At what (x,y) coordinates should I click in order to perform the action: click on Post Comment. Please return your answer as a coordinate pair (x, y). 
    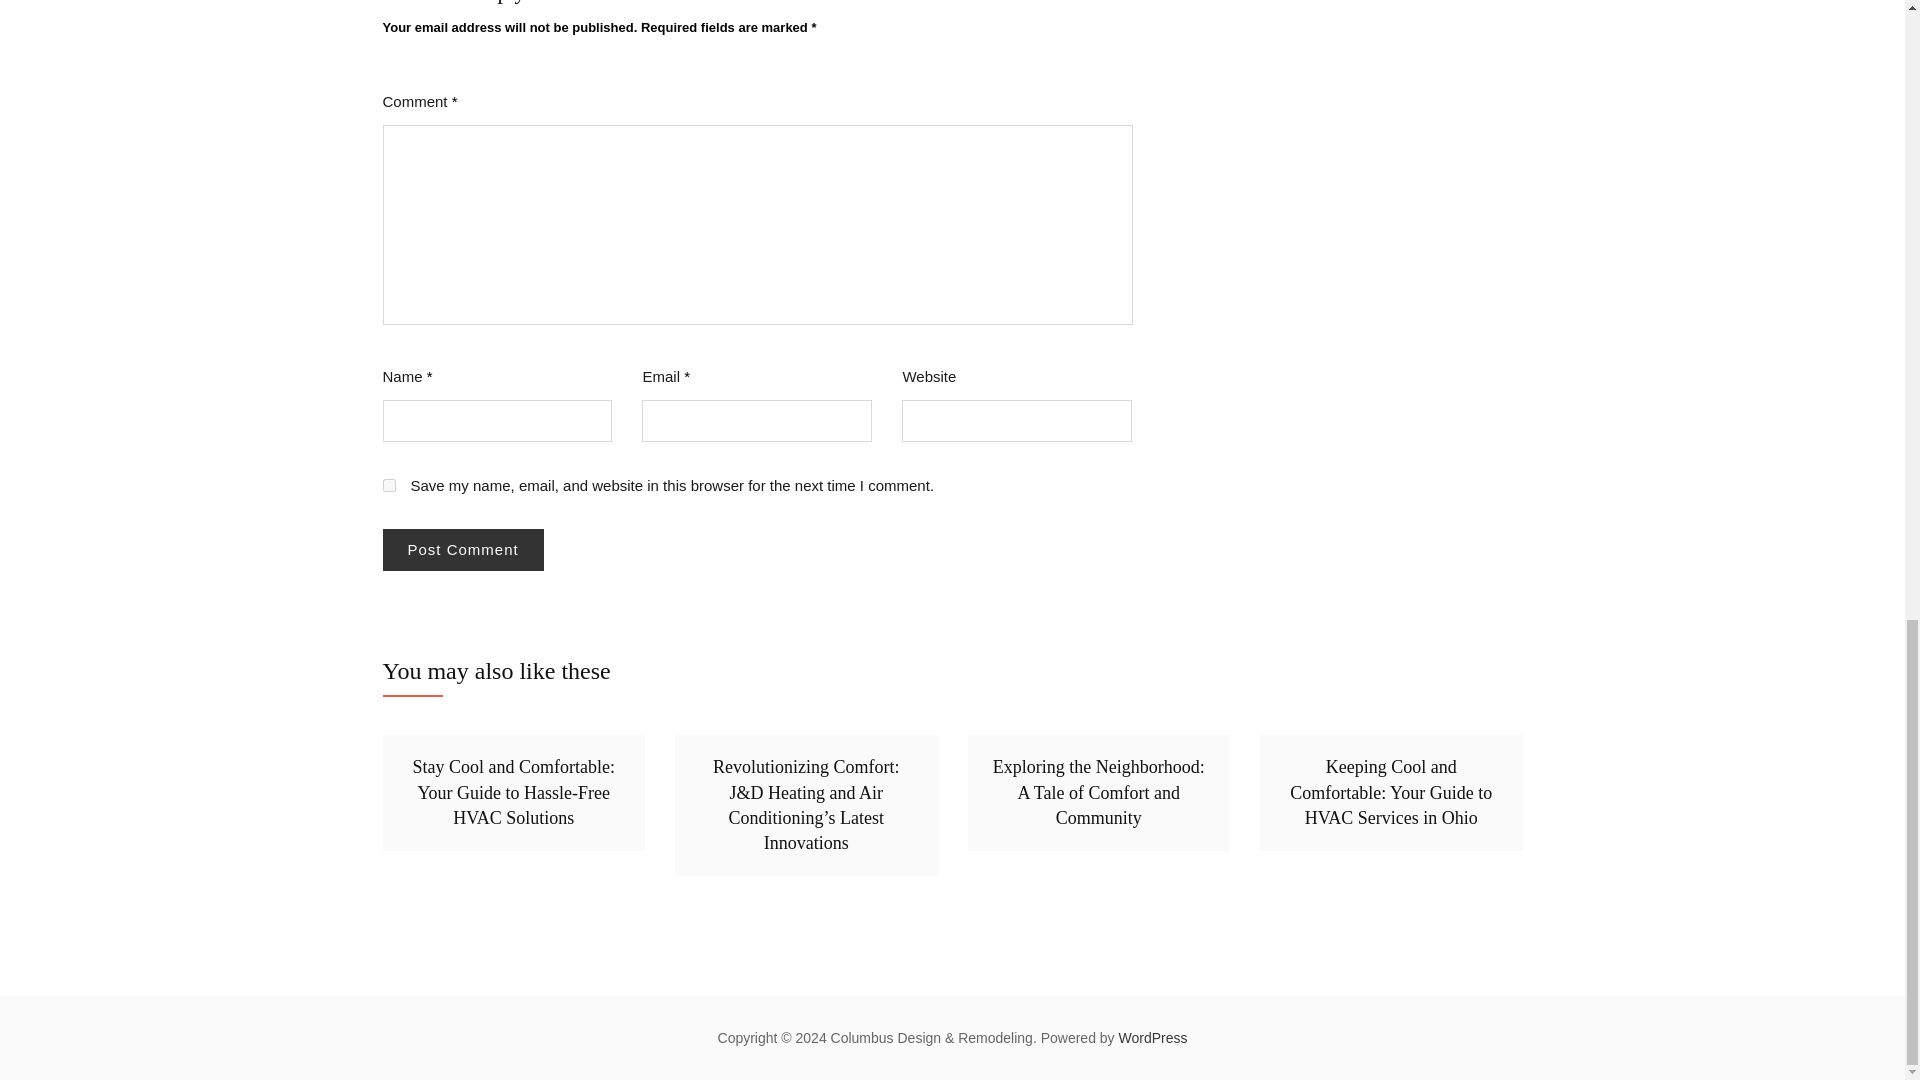
    Looking at the image, I should click on (462, 550).